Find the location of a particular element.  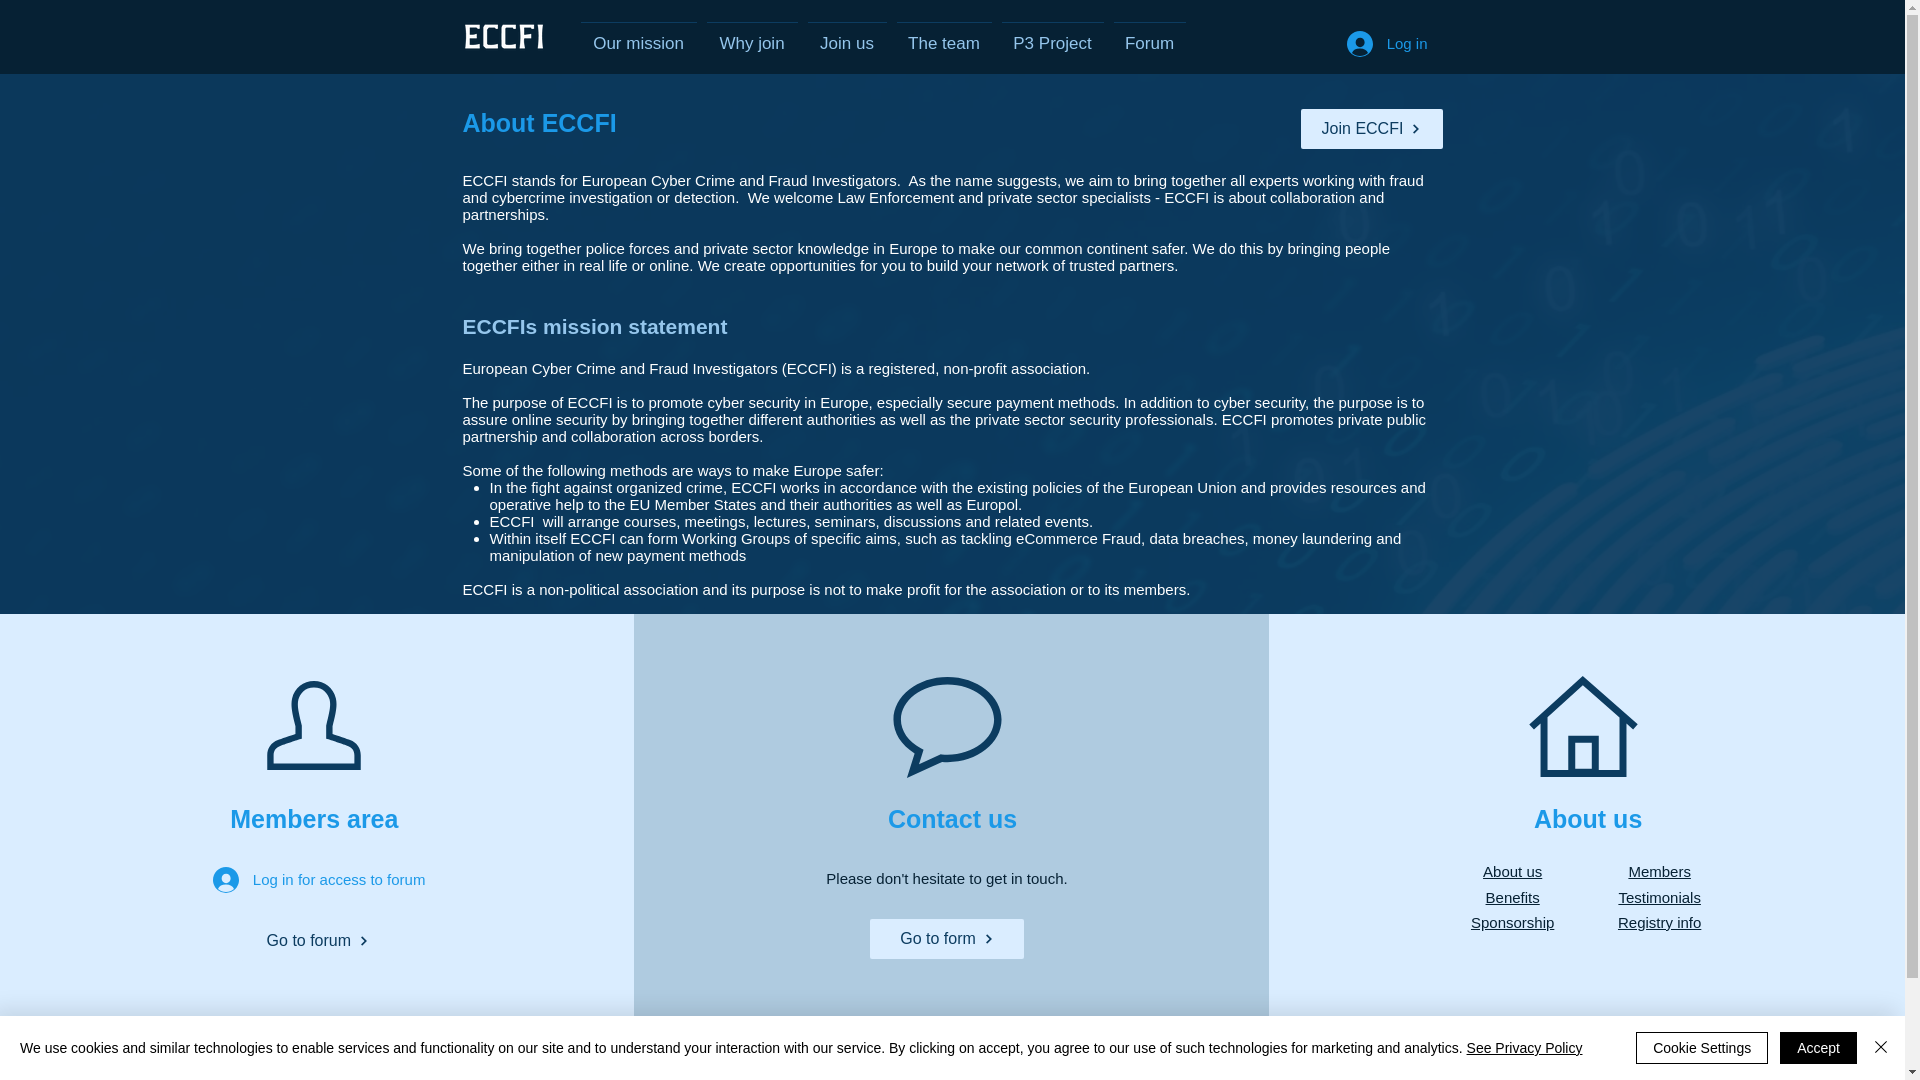

Benefits is located at coordinates (1512, 896).